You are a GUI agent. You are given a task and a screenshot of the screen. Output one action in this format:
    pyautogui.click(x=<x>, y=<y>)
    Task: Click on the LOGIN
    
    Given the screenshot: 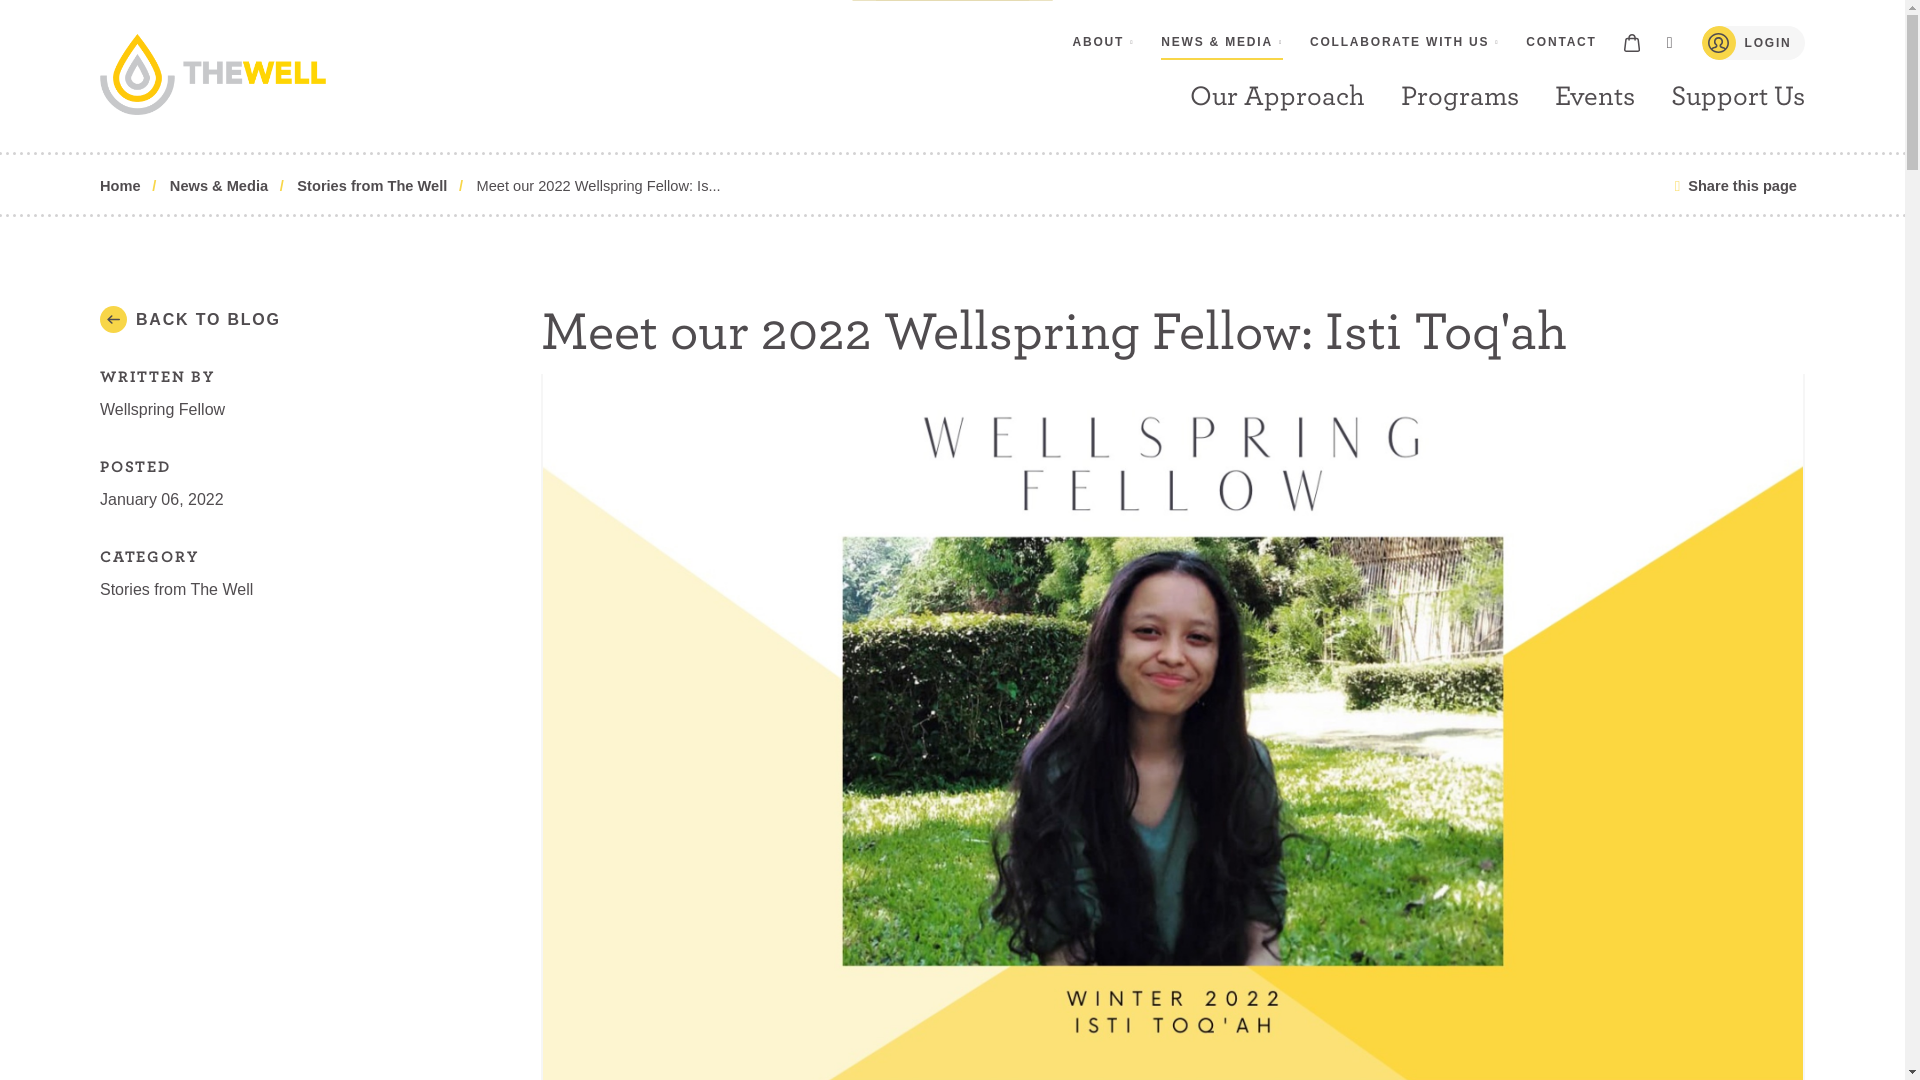 What is the action you would take?
    pyautogui.click(x=1754, y=42)
    